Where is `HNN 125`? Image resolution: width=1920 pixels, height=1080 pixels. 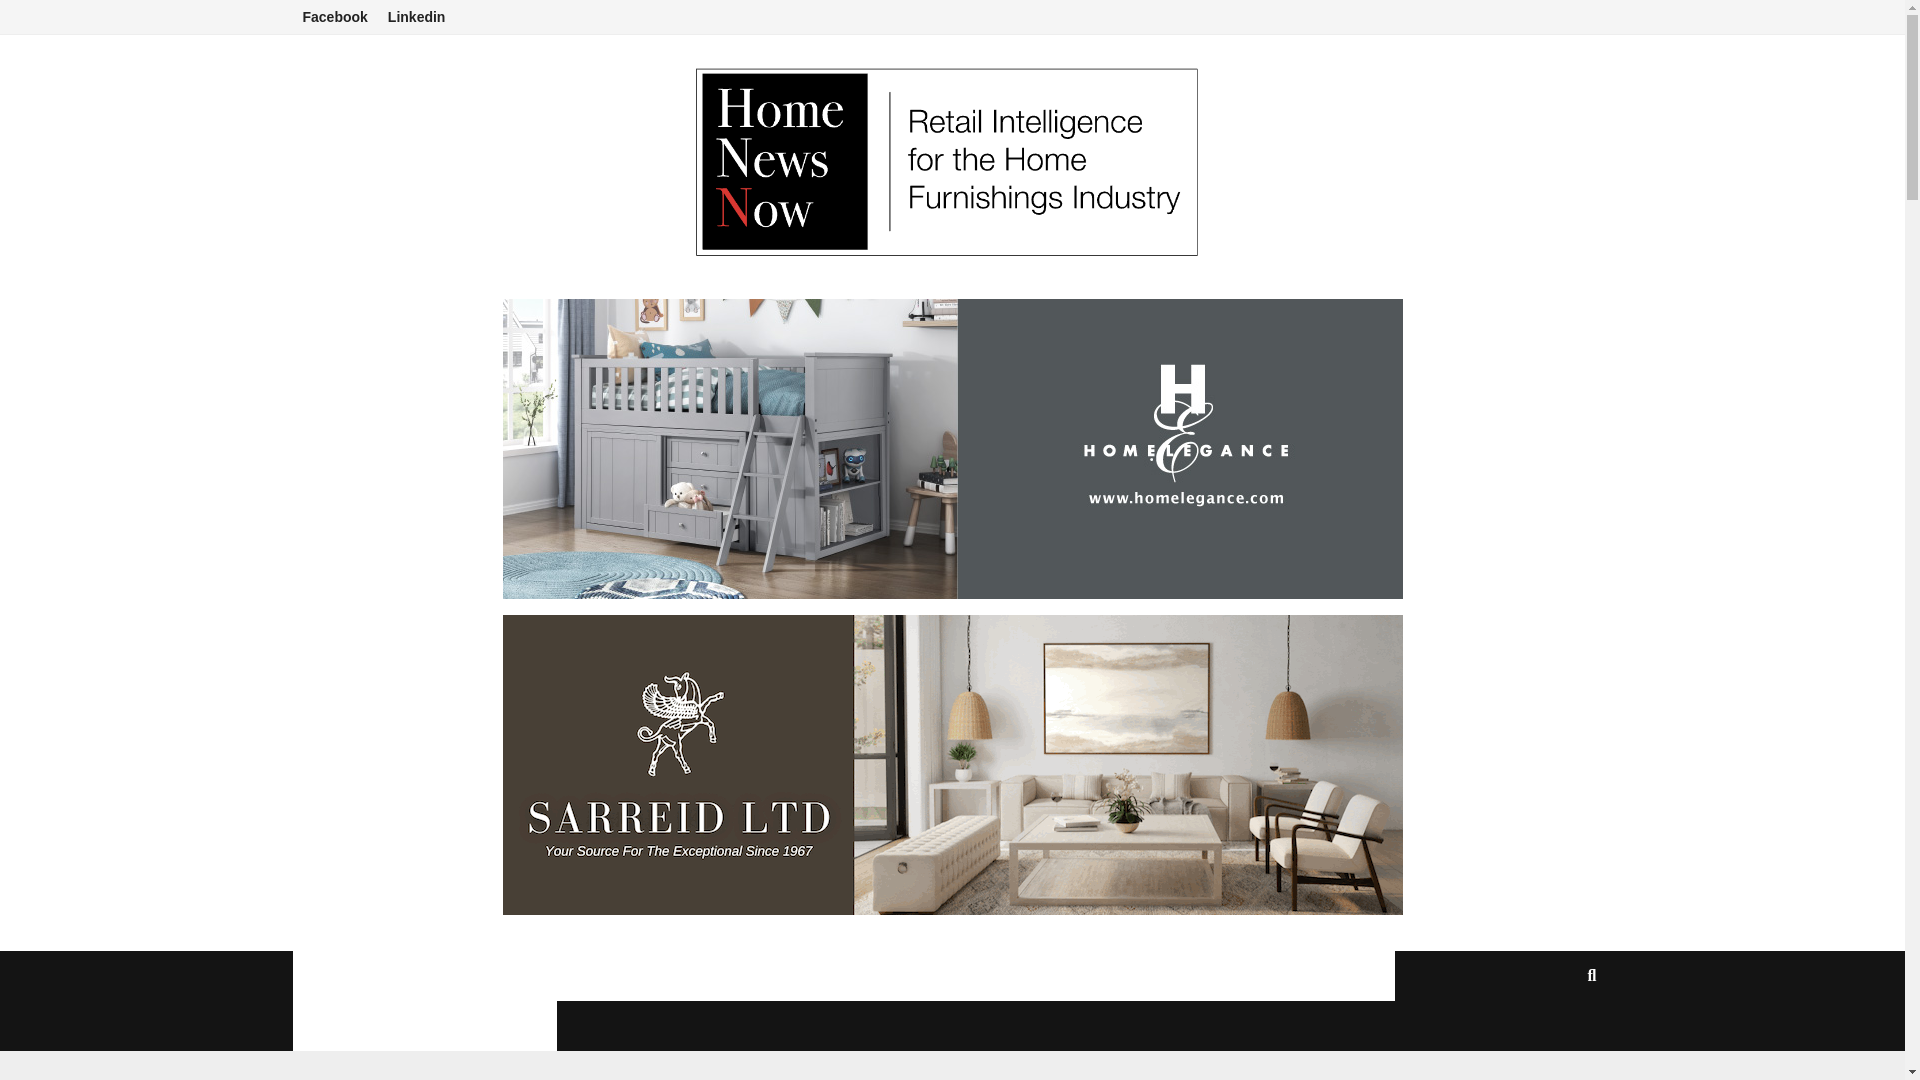 HNN 125 is located at coordinates (574, 976).